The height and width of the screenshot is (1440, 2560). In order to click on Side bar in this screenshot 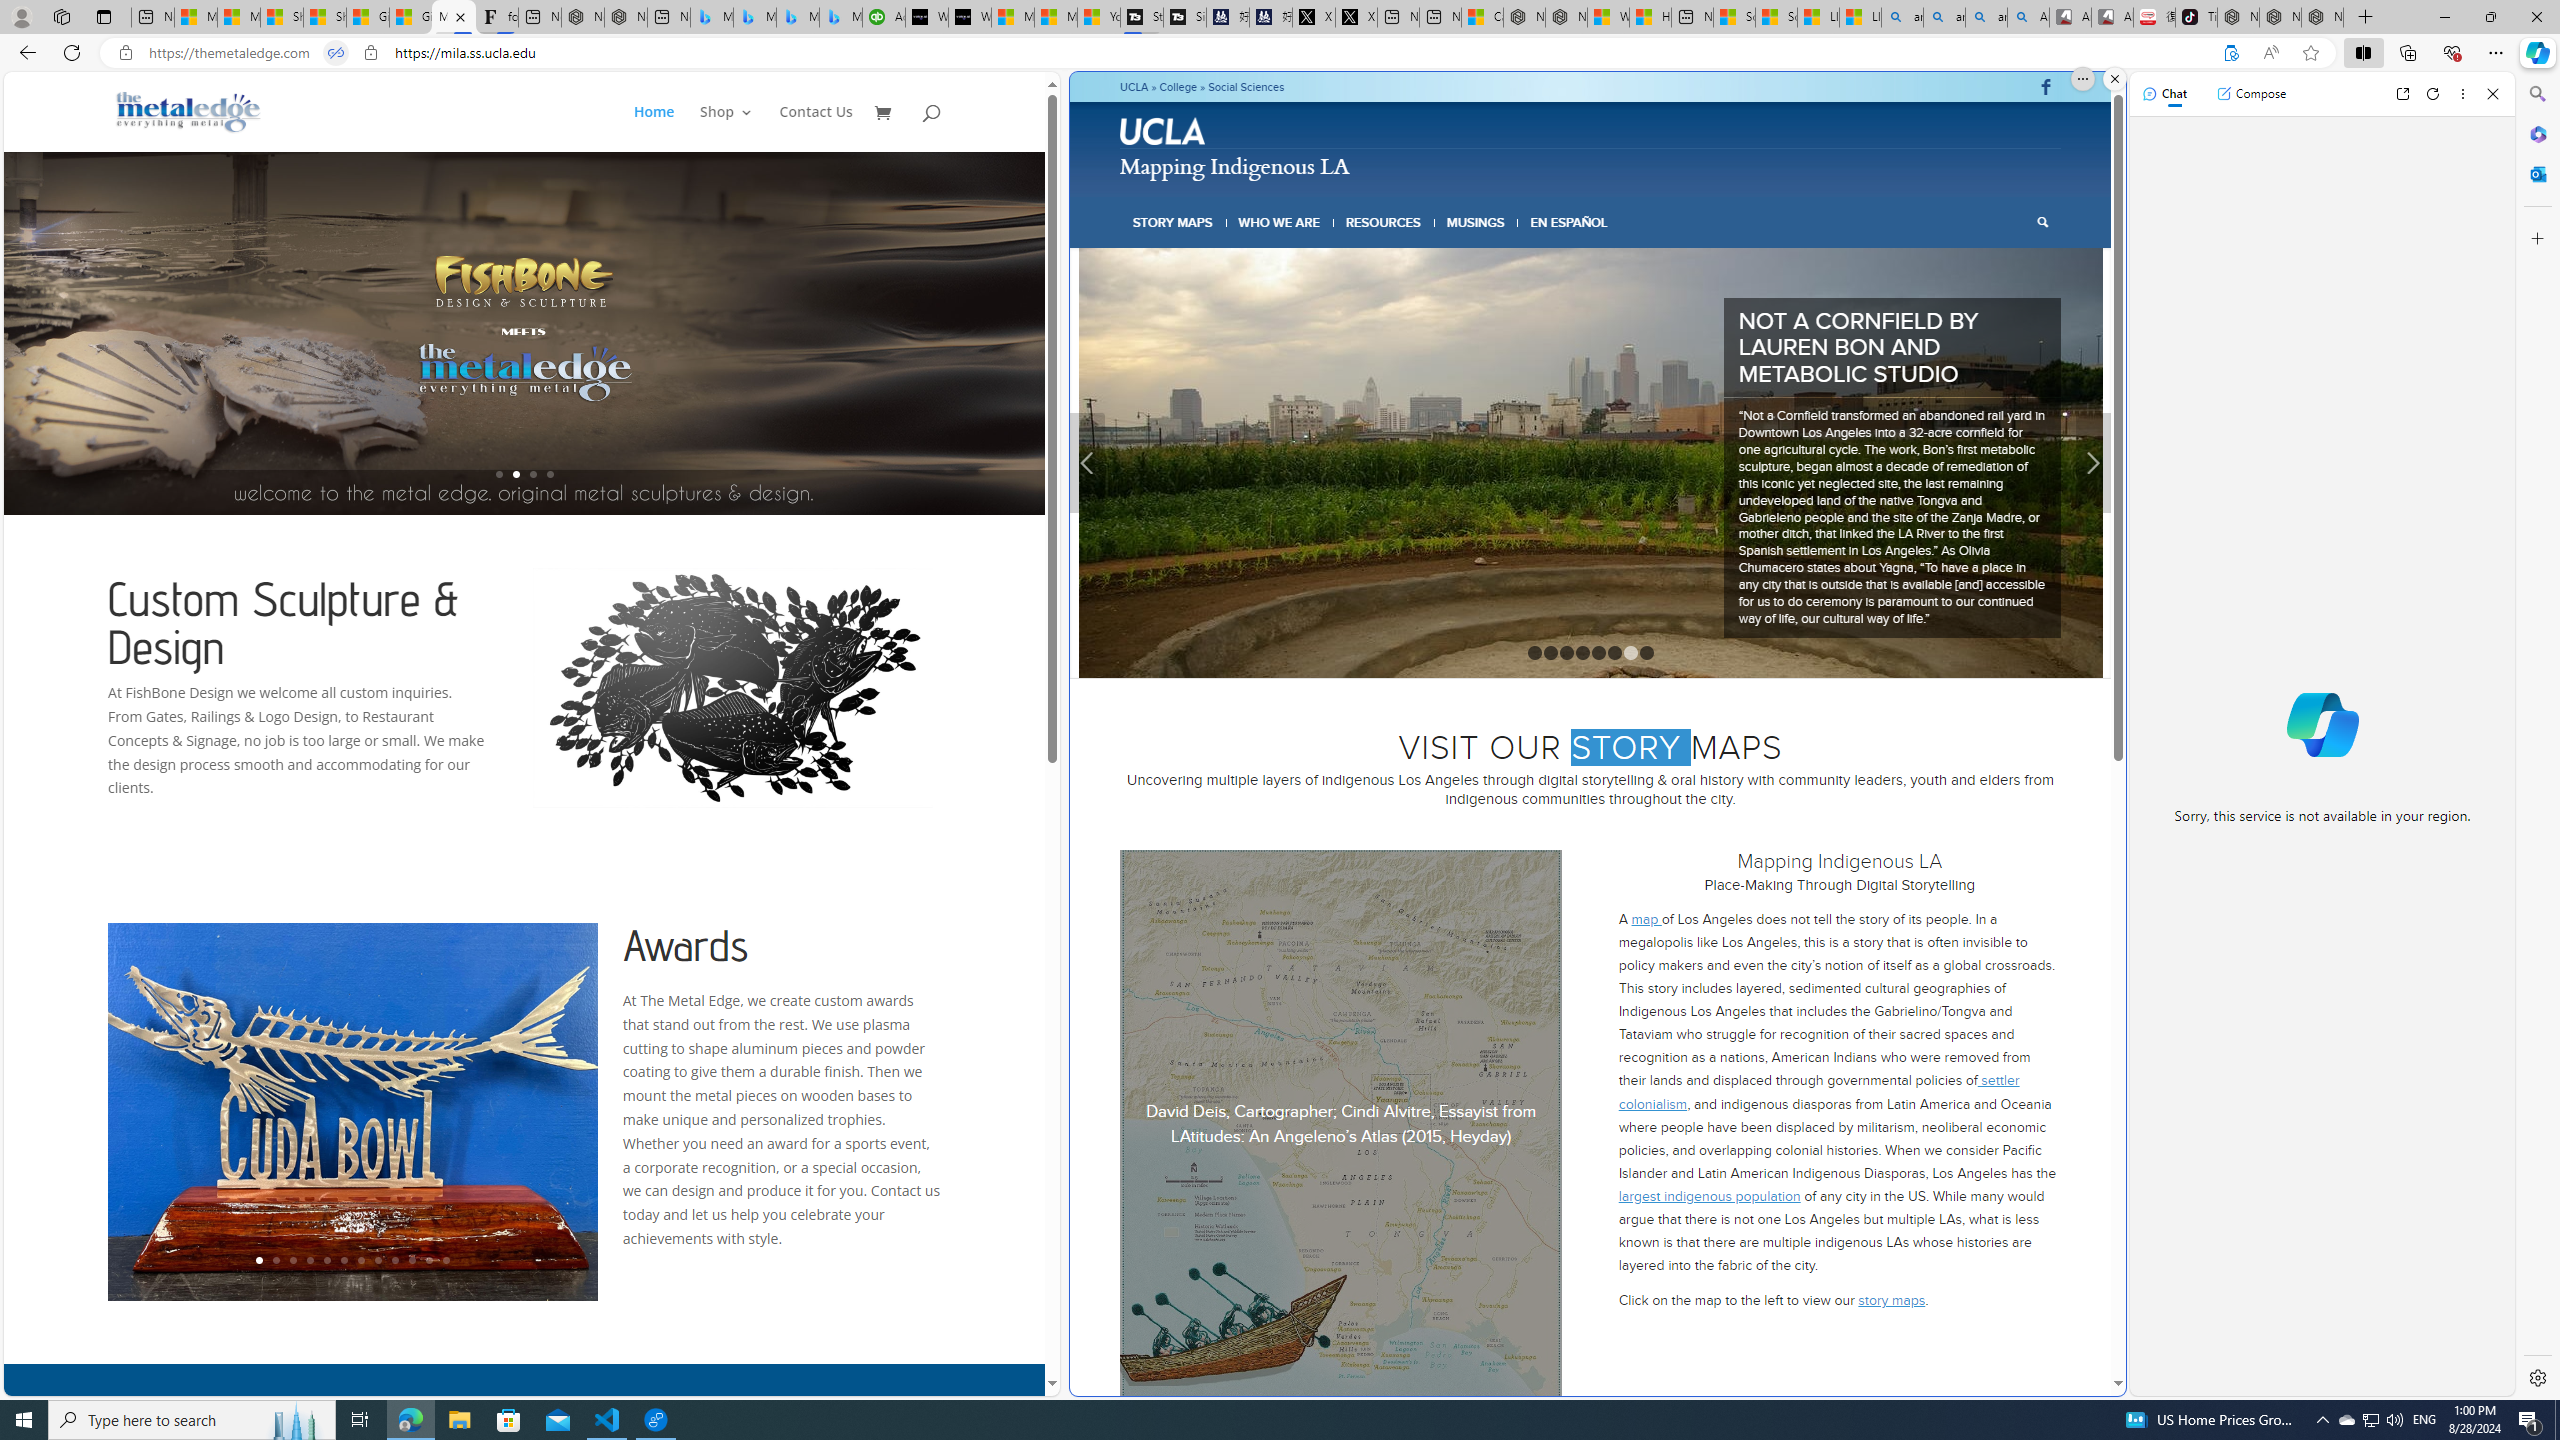, I will do `click(2538, 736)`.